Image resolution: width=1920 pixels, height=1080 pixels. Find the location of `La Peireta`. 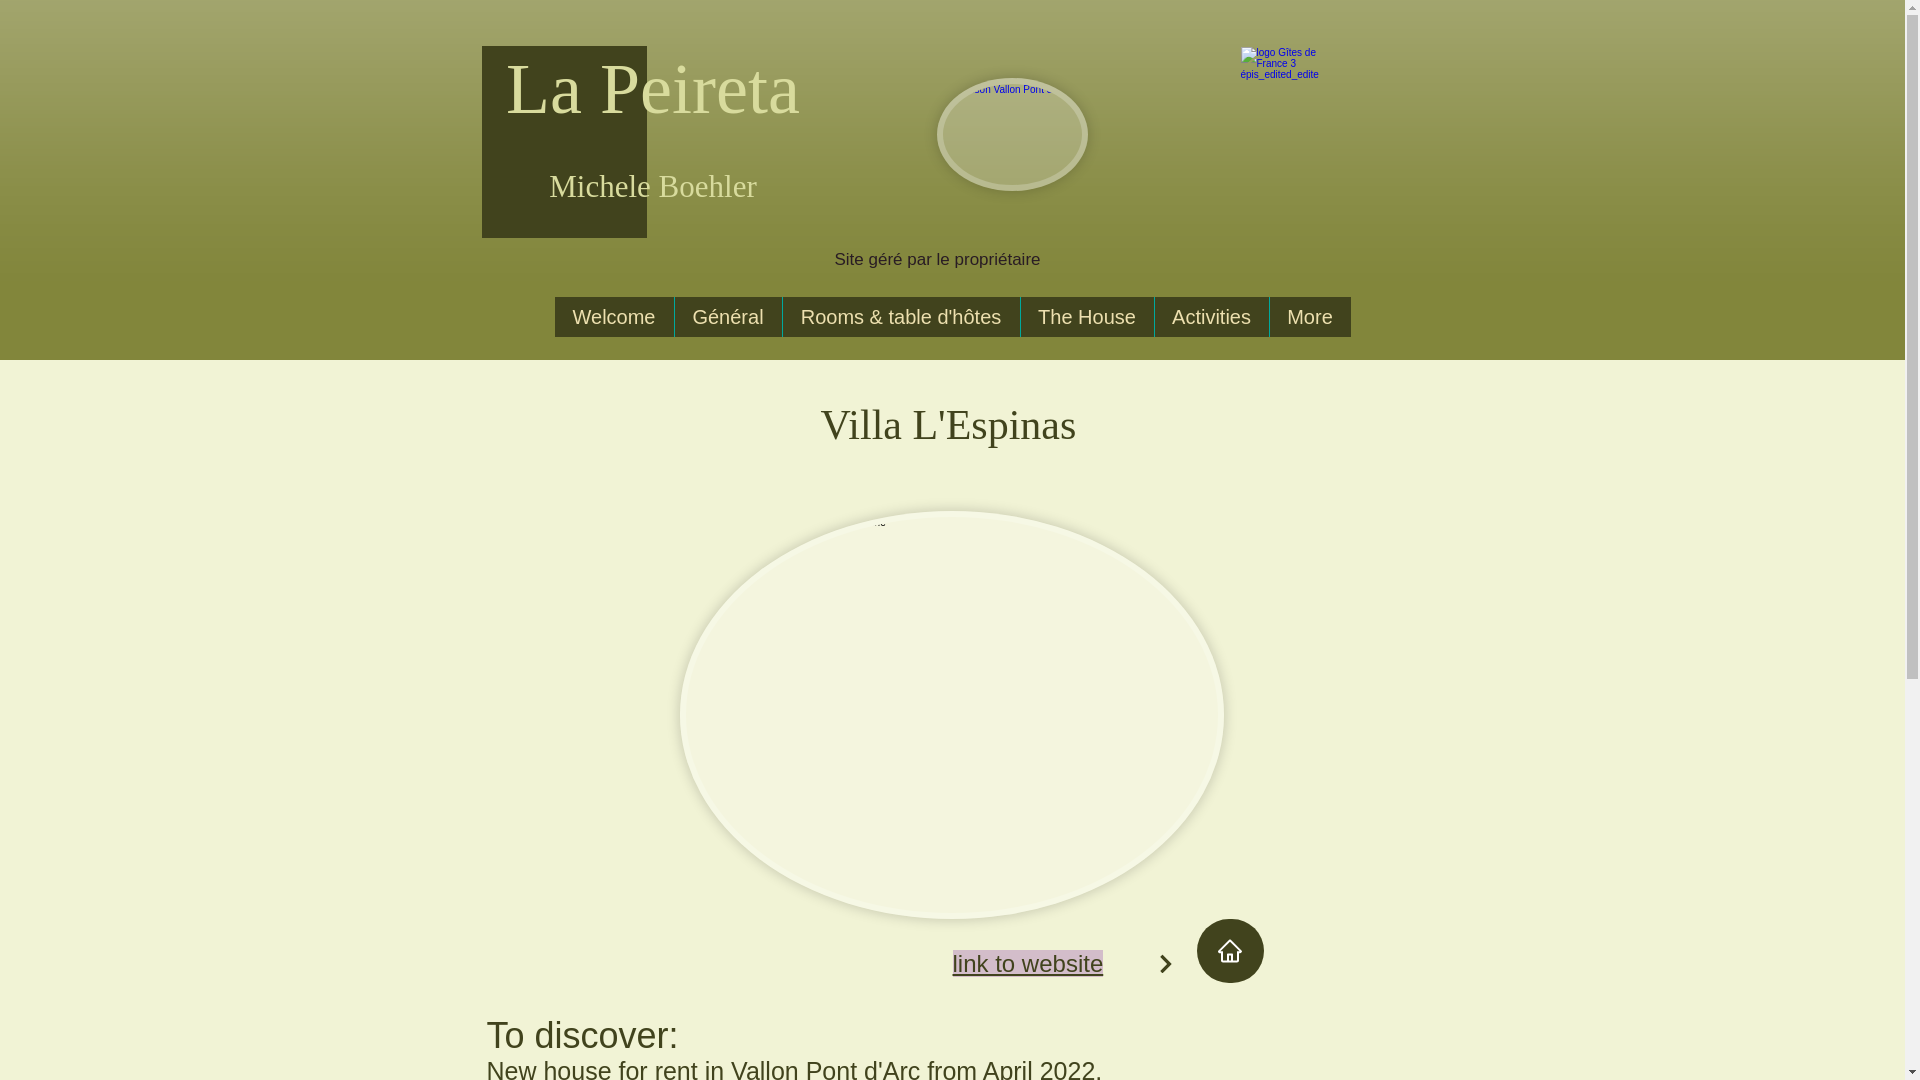

La Peireta is located at coordinates (653, 88).